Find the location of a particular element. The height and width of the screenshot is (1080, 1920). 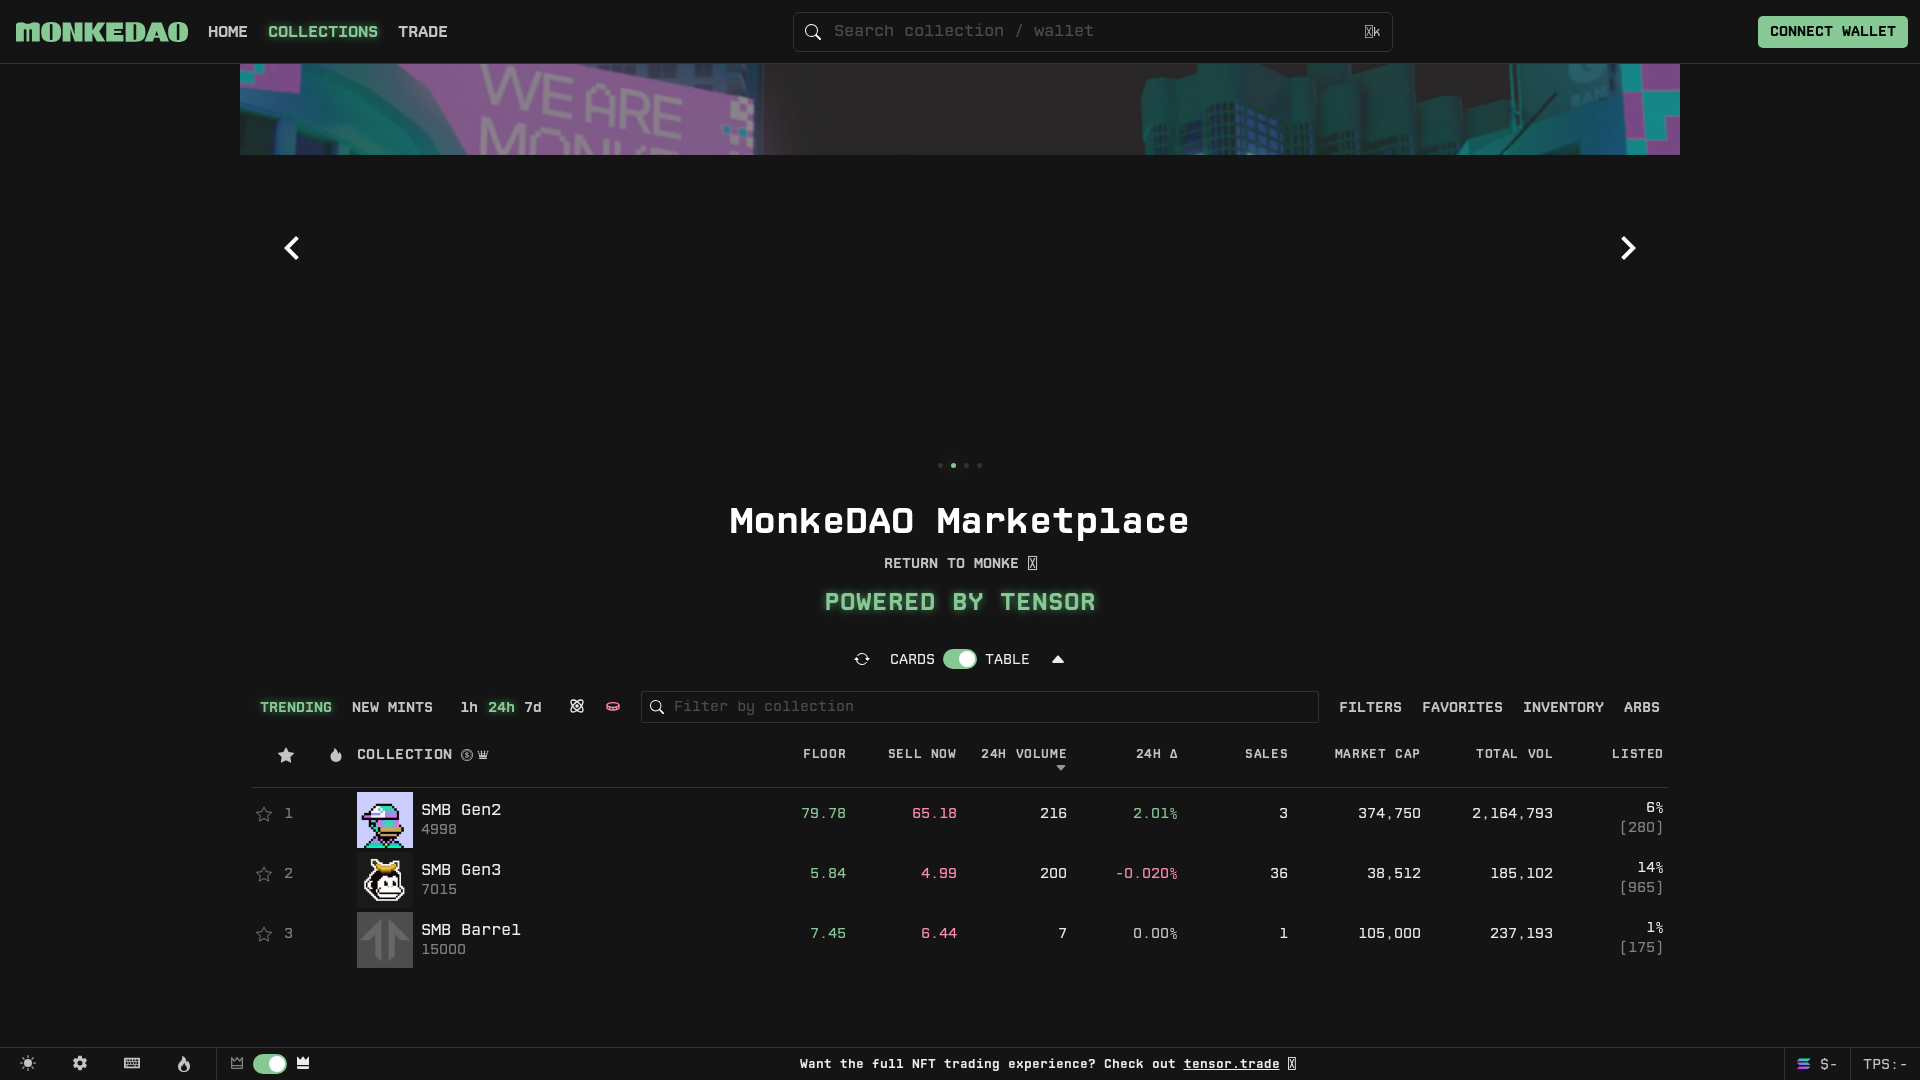

216 is located at coordinates (1016, 814).